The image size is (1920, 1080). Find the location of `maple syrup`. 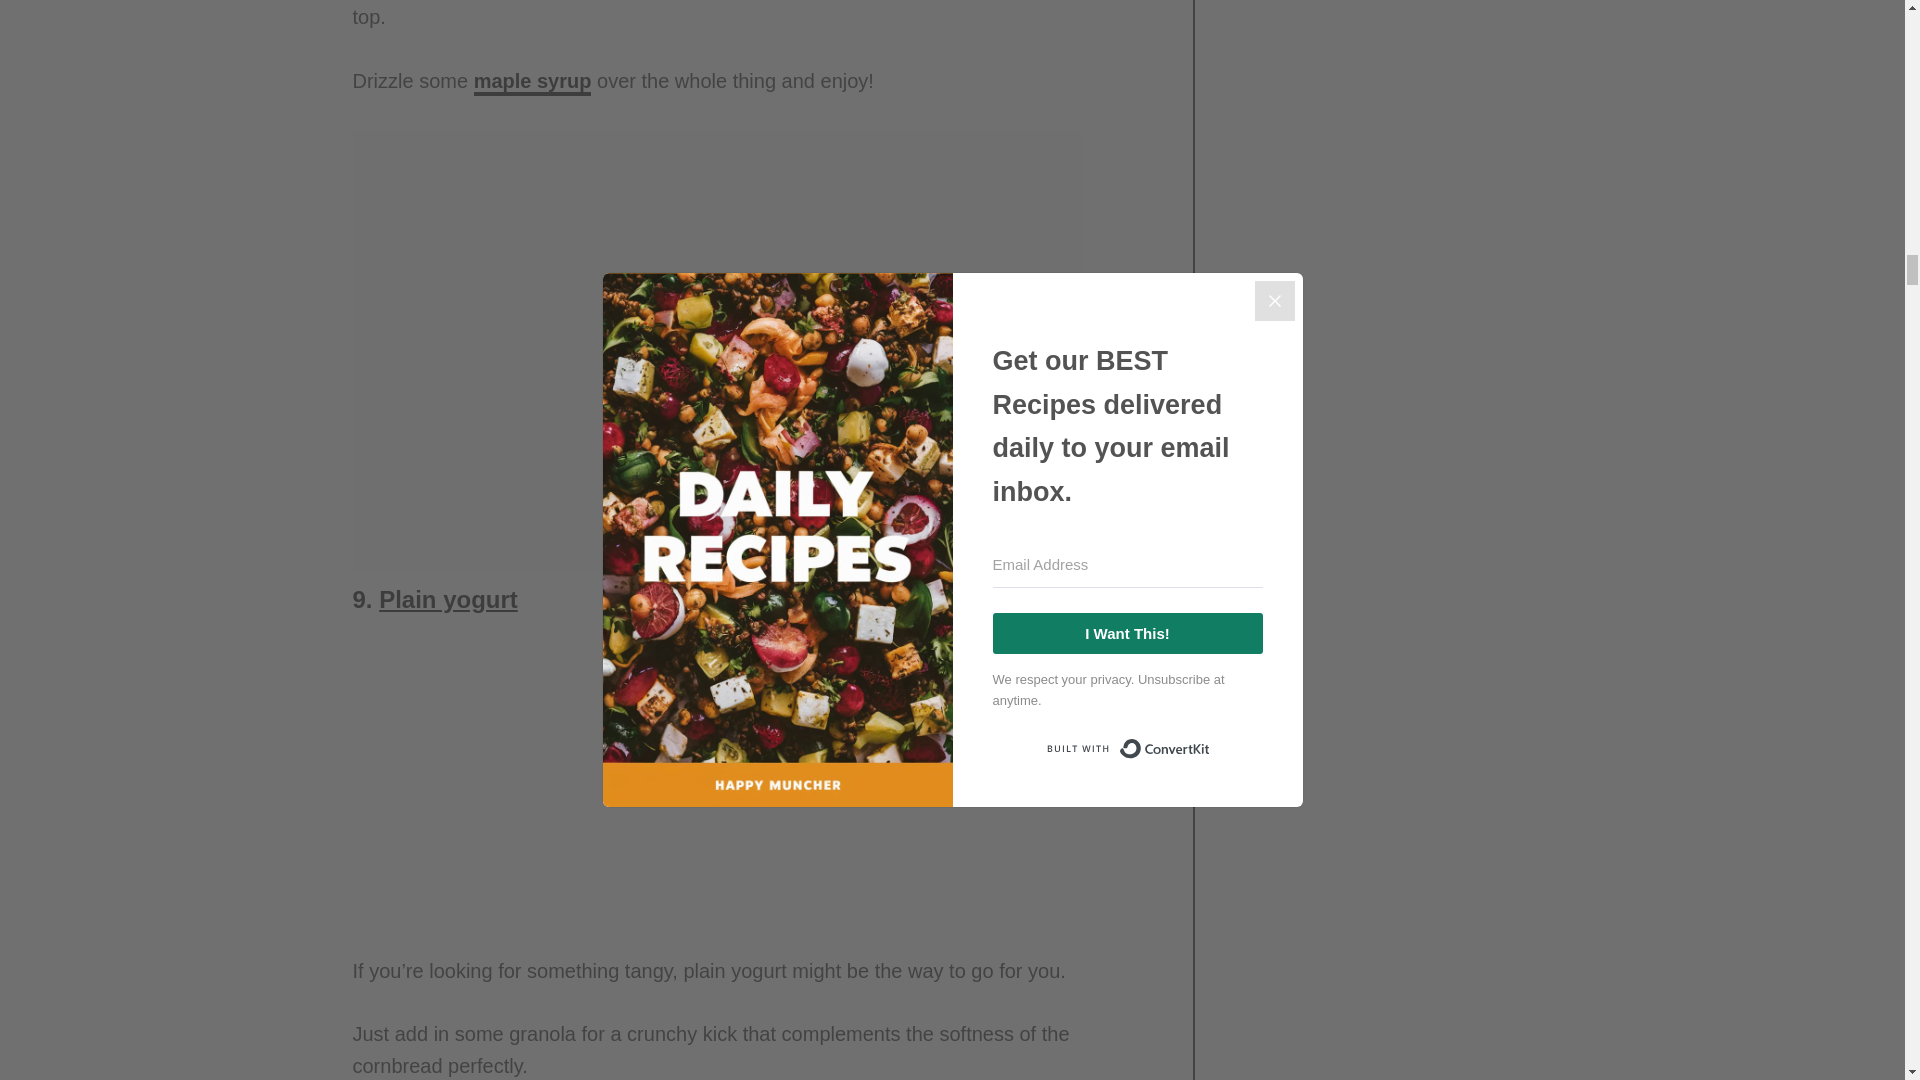

maple syrup is located at coordinates (532, 83).